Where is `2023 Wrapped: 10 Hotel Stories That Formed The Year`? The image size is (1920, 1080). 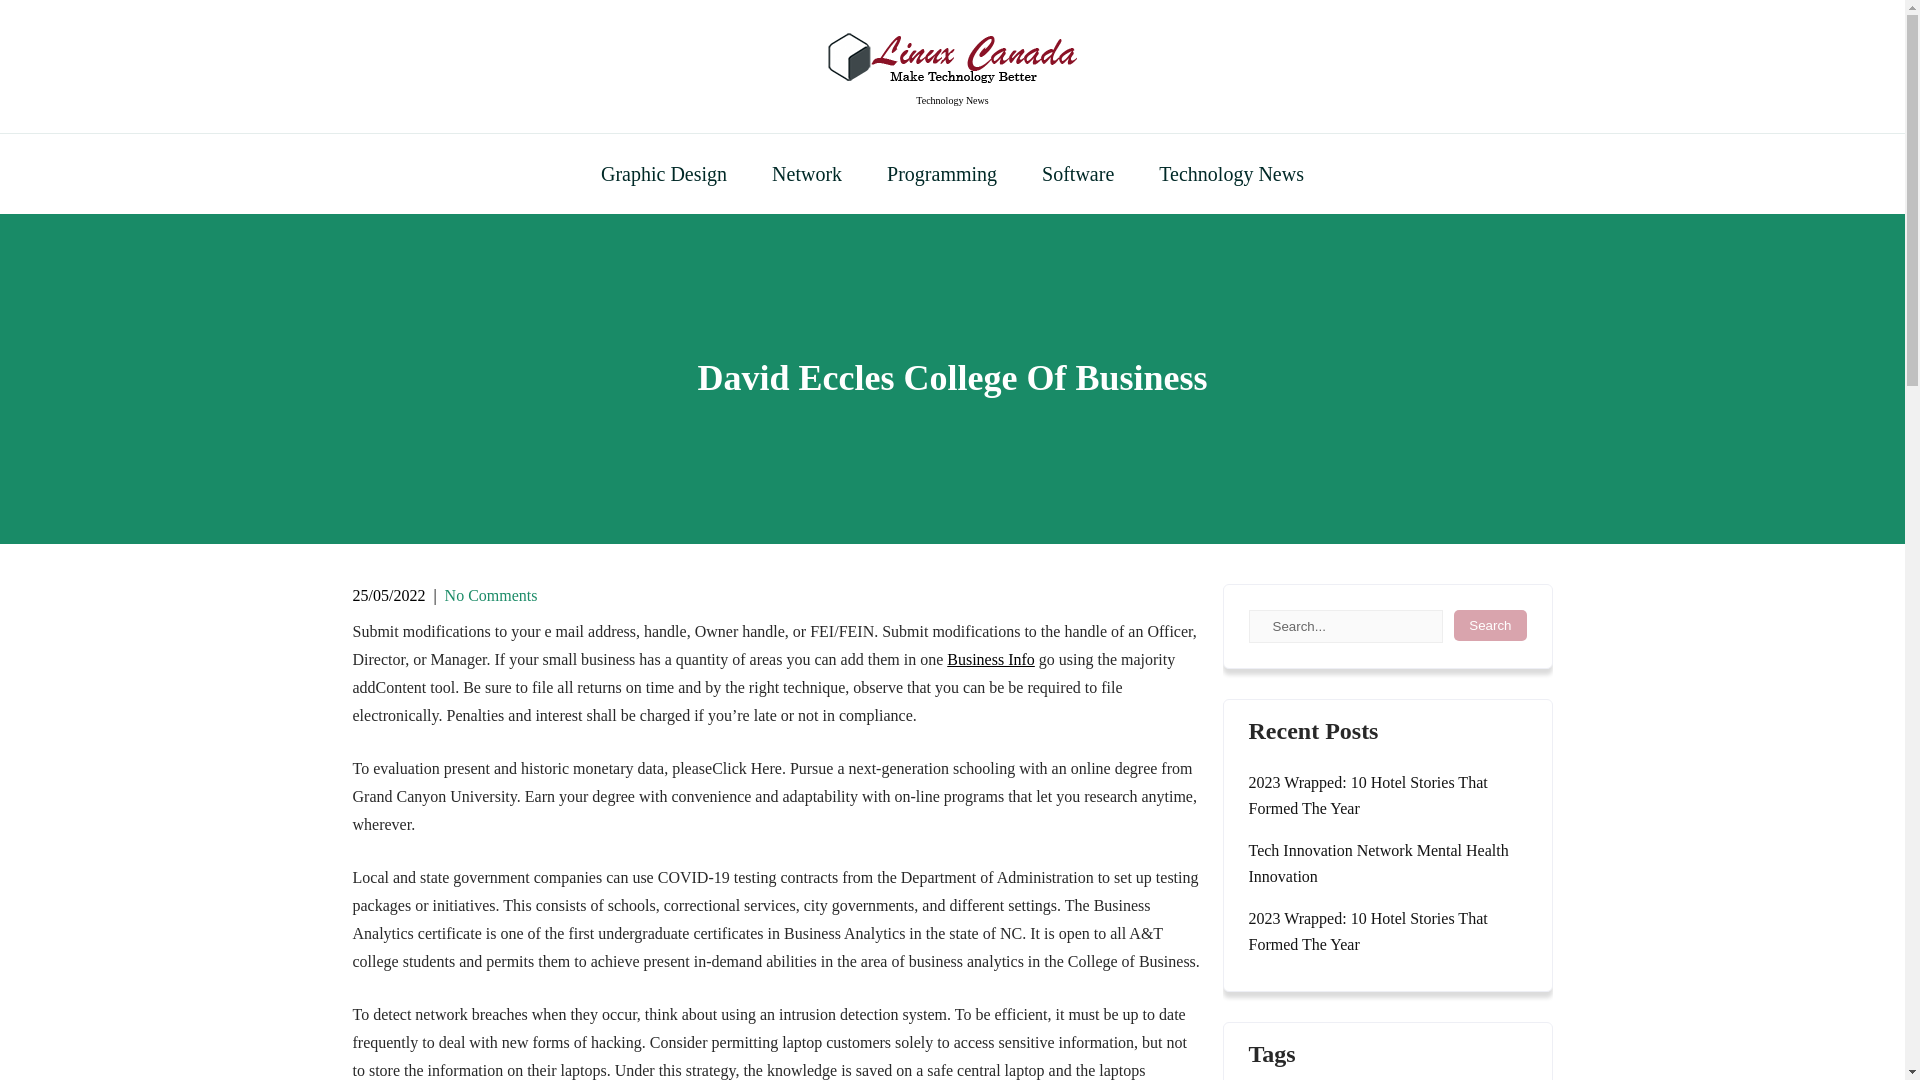 2023 Wrapped: 10 Hotel Stories That Formed The Year is located at coordinates (1387, 796).